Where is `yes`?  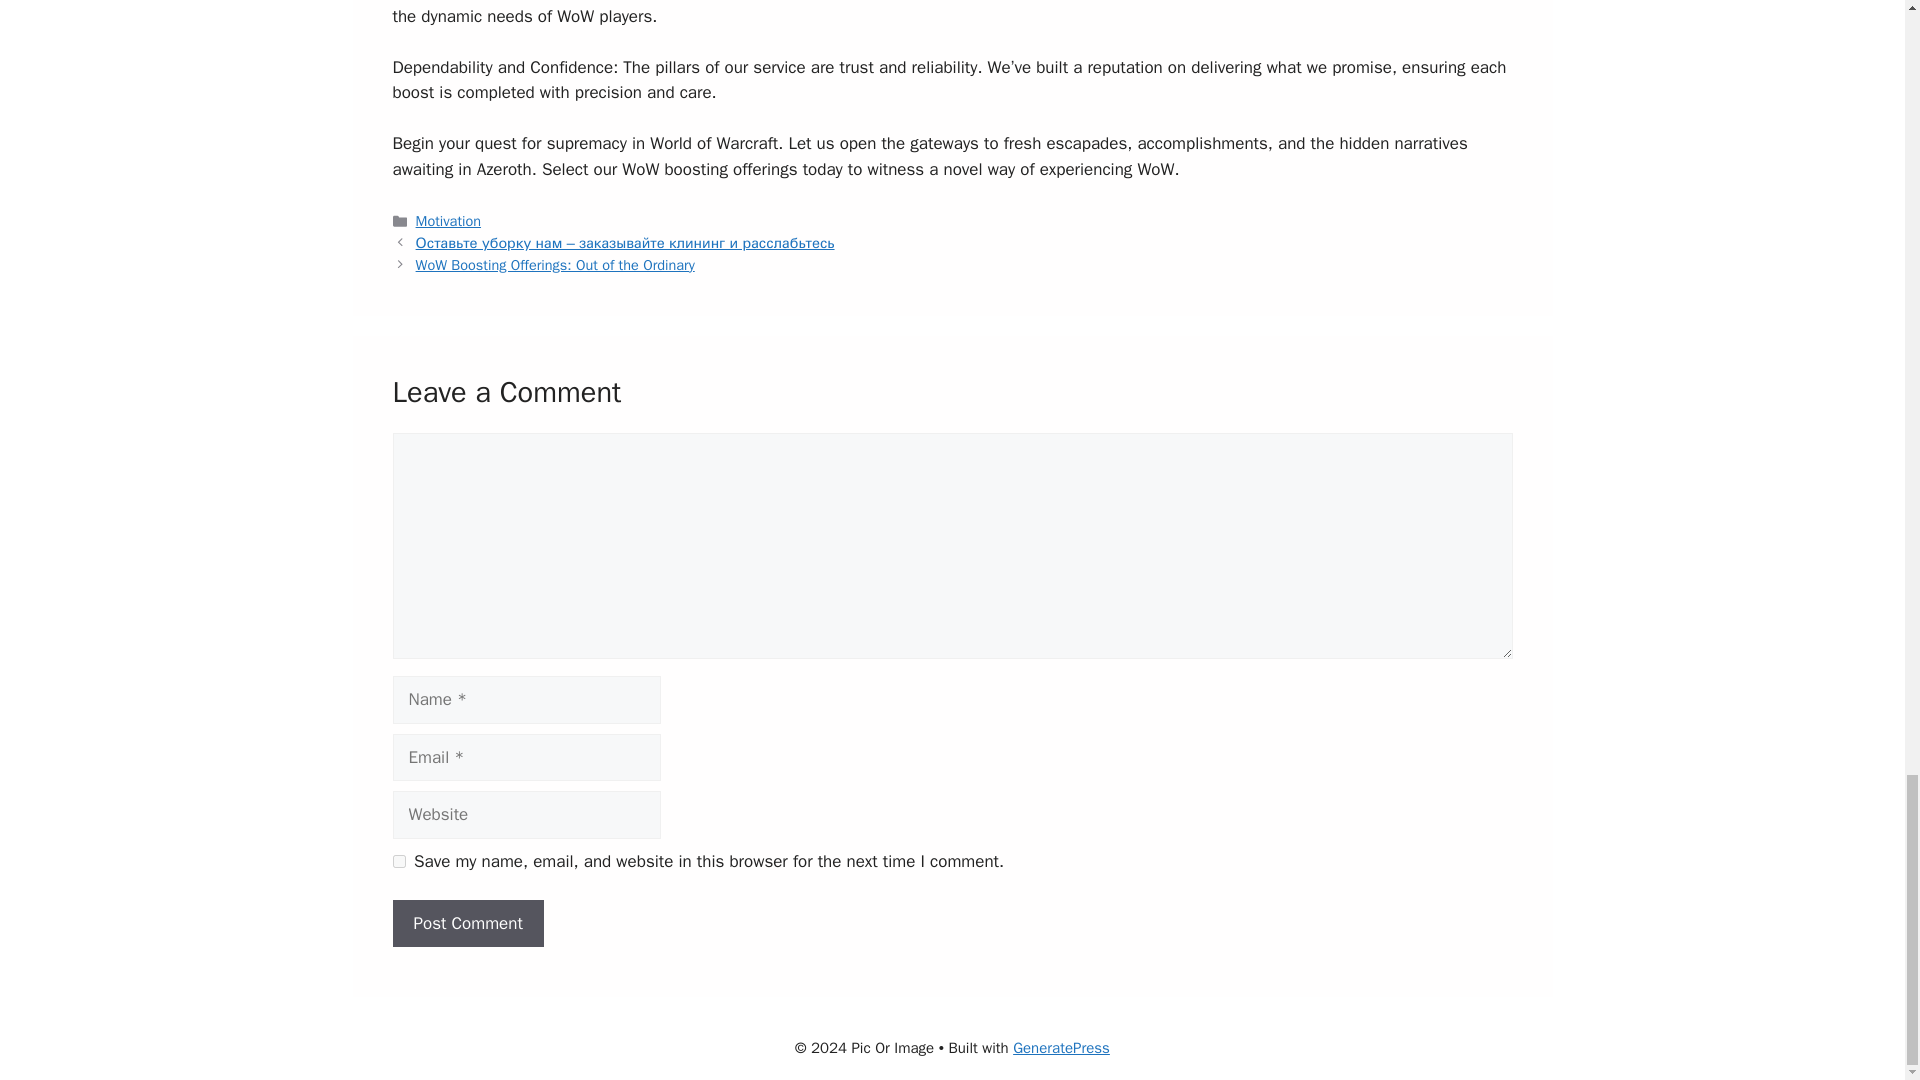 yes is located at coordinates (398, 862).